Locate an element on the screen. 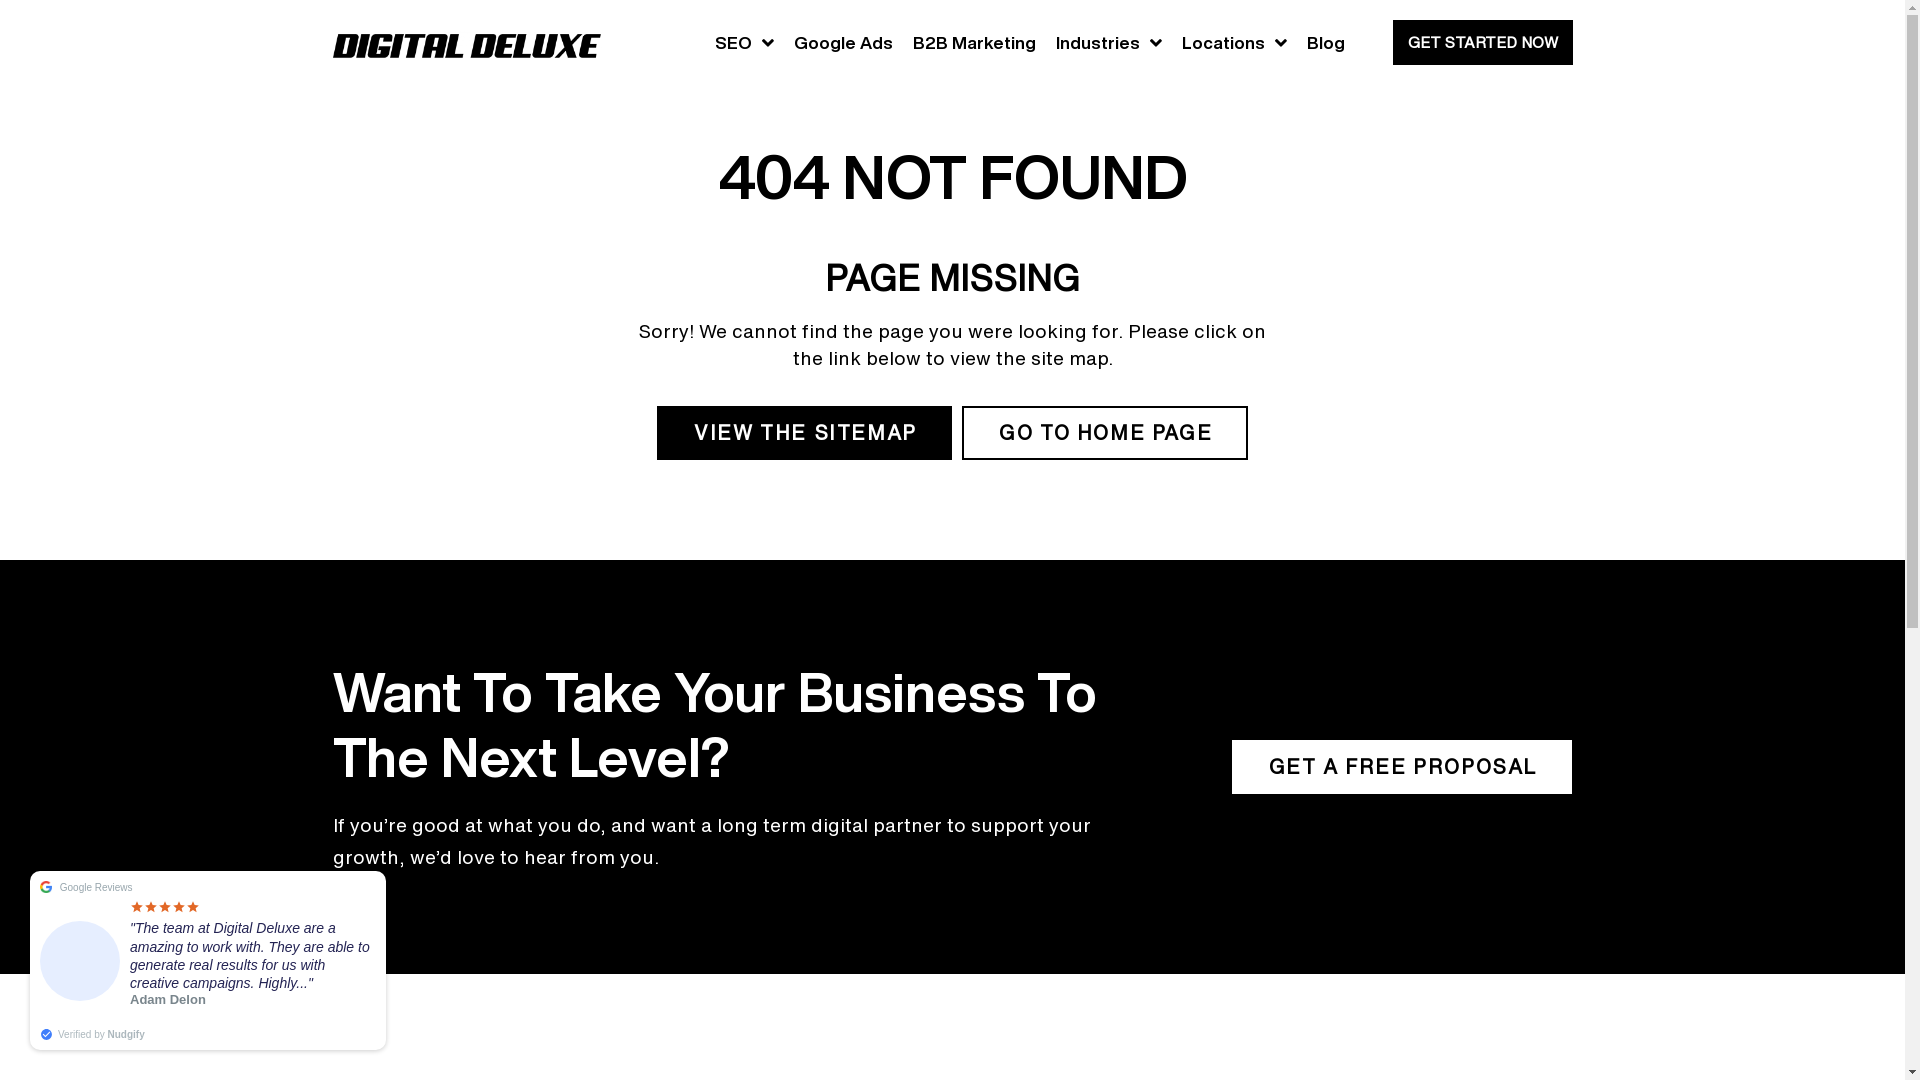  Google Ads is located at coordinates (844, 42).